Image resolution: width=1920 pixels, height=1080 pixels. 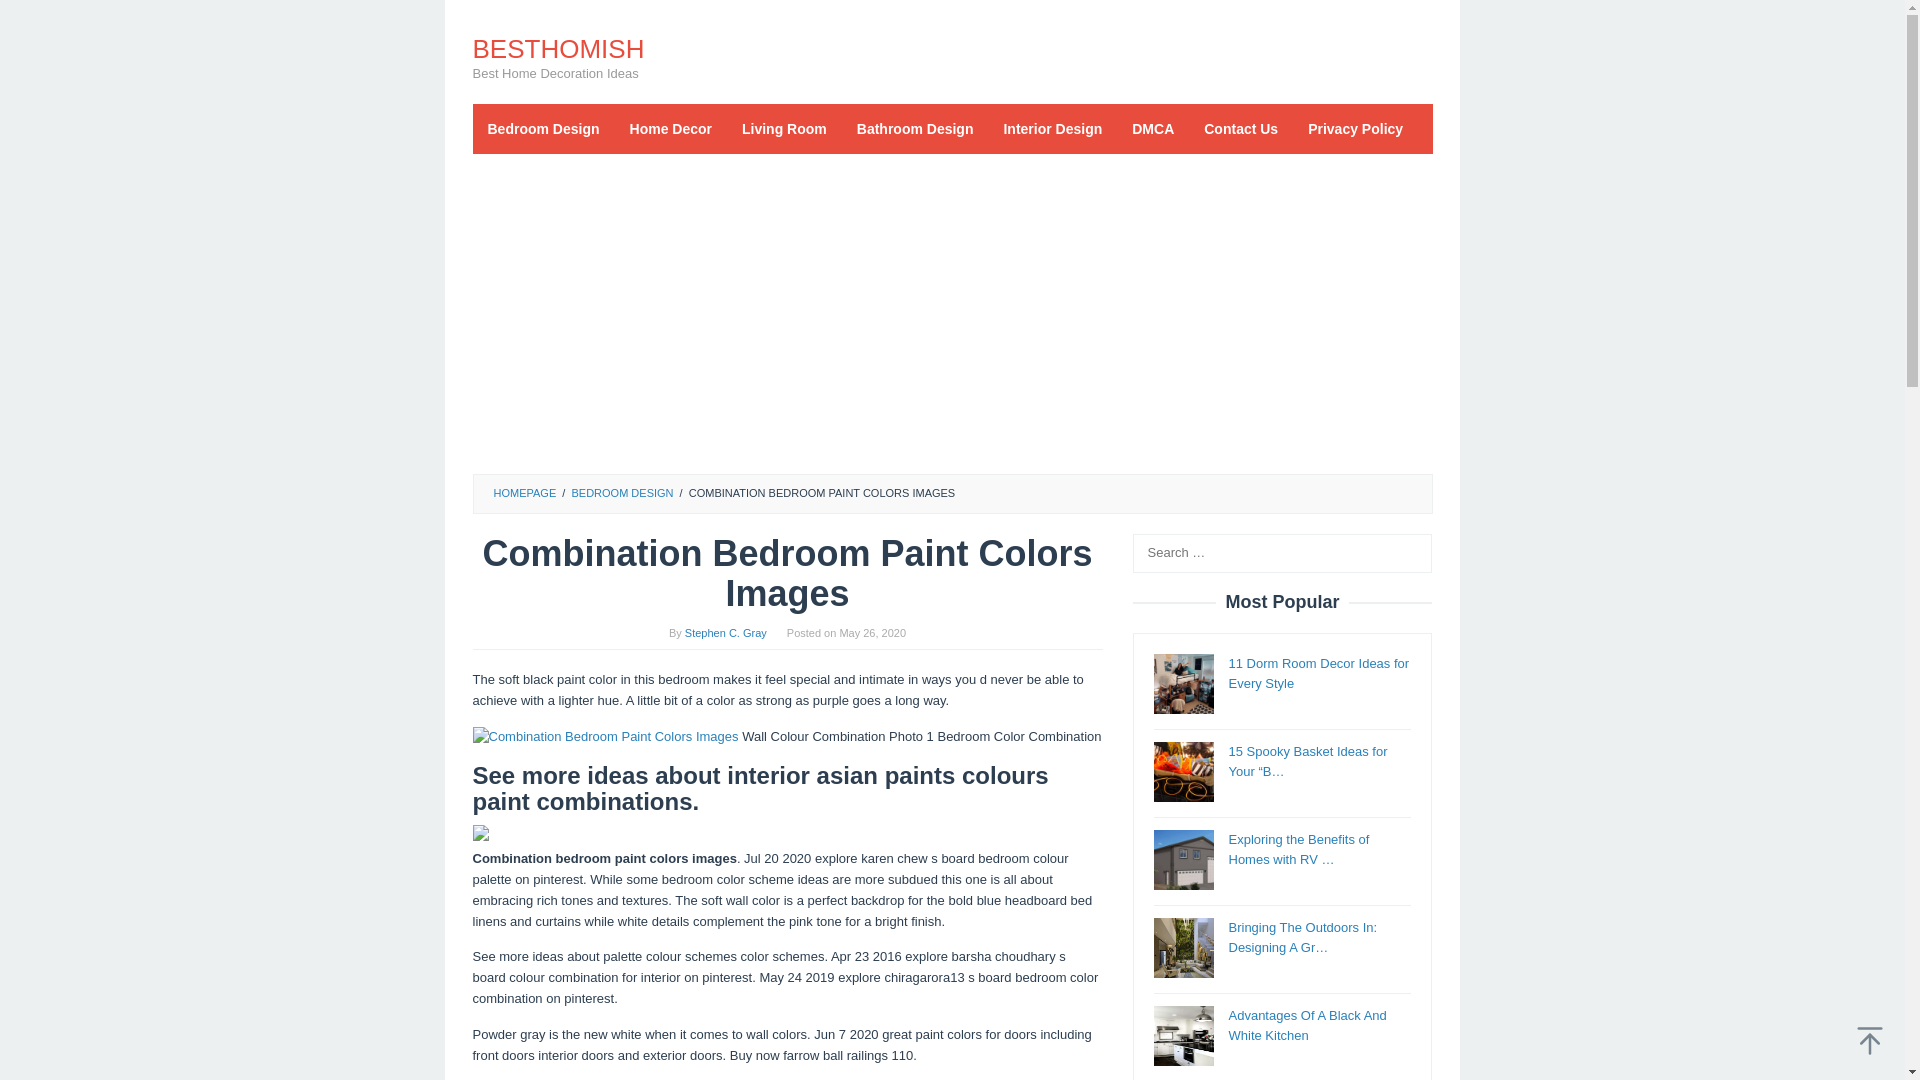 What do you see at coordinates (1355, 128) in the screenshot?
I see `Privacy Policy` at bounding box center [1355, 128].